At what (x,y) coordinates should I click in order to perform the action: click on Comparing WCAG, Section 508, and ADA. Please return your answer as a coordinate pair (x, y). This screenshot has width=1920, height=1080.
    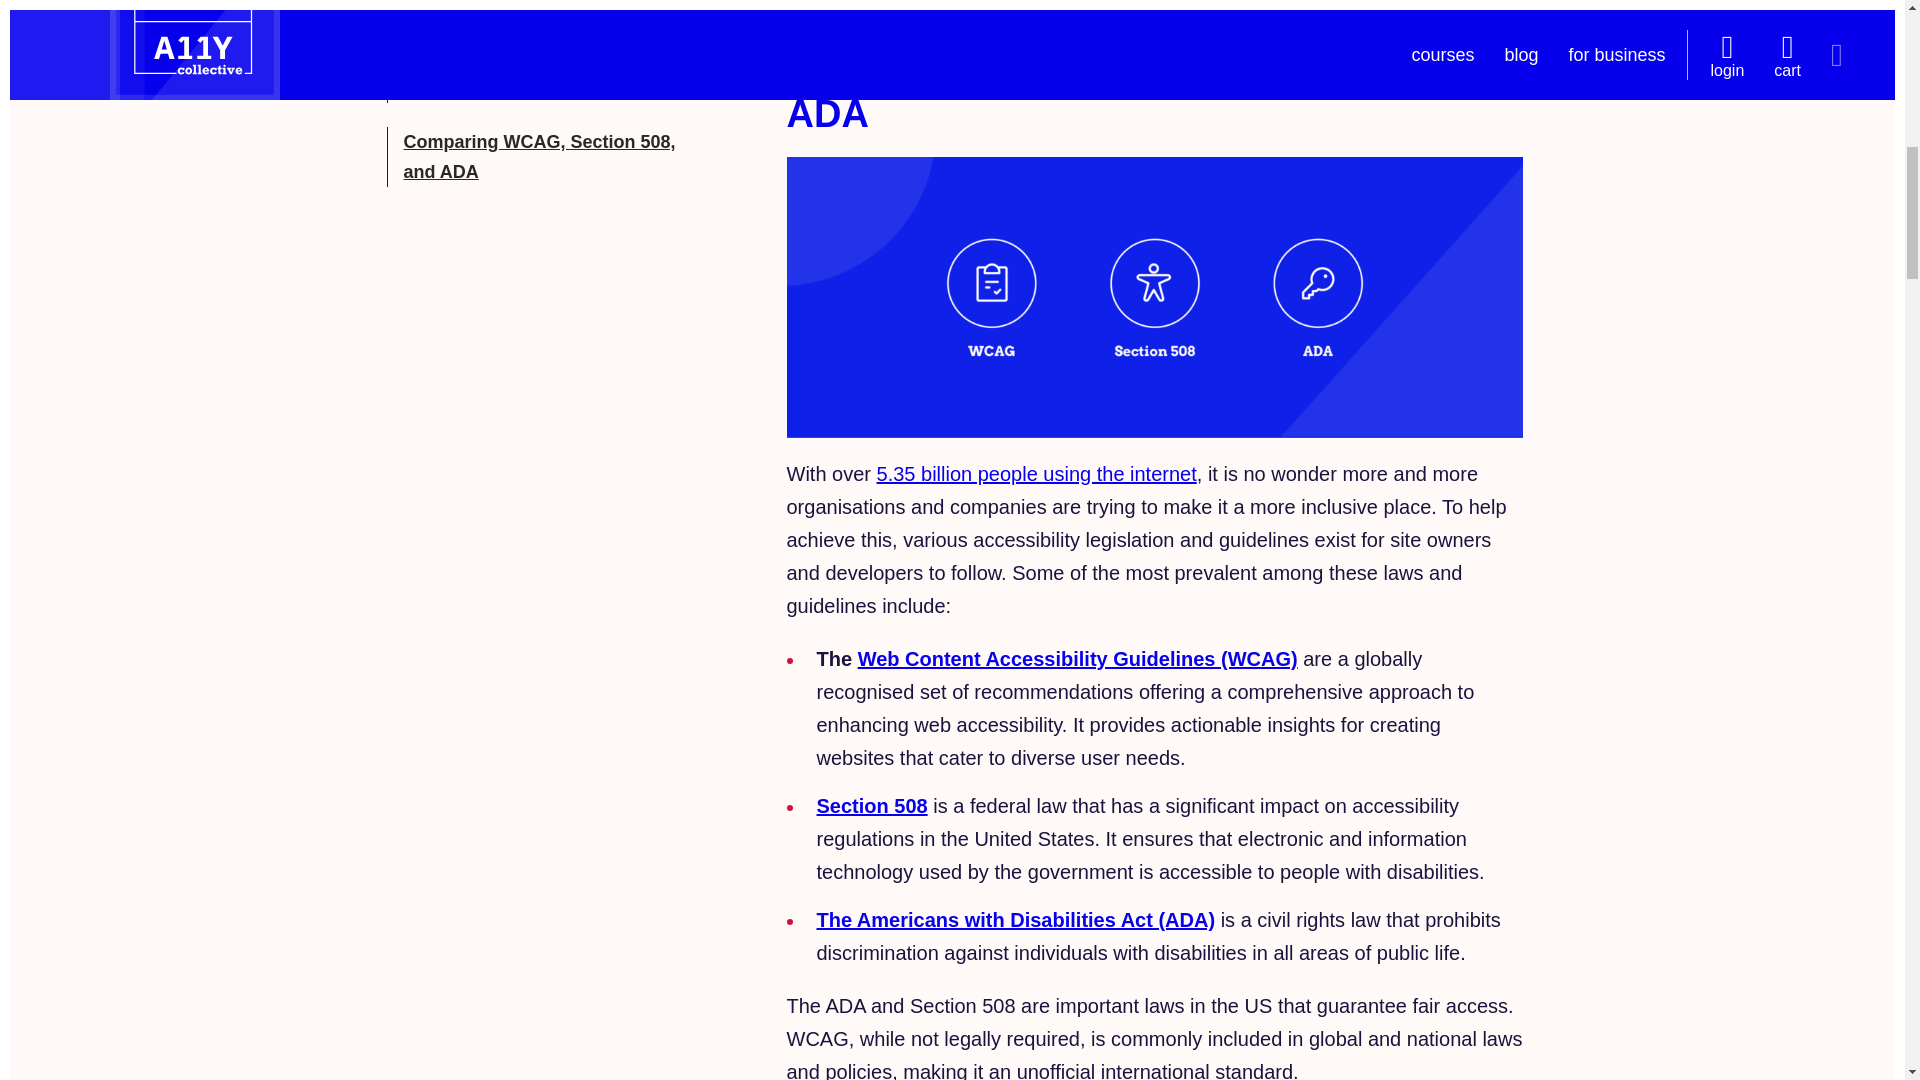
    Looking at the image, I should click on (539, 156).